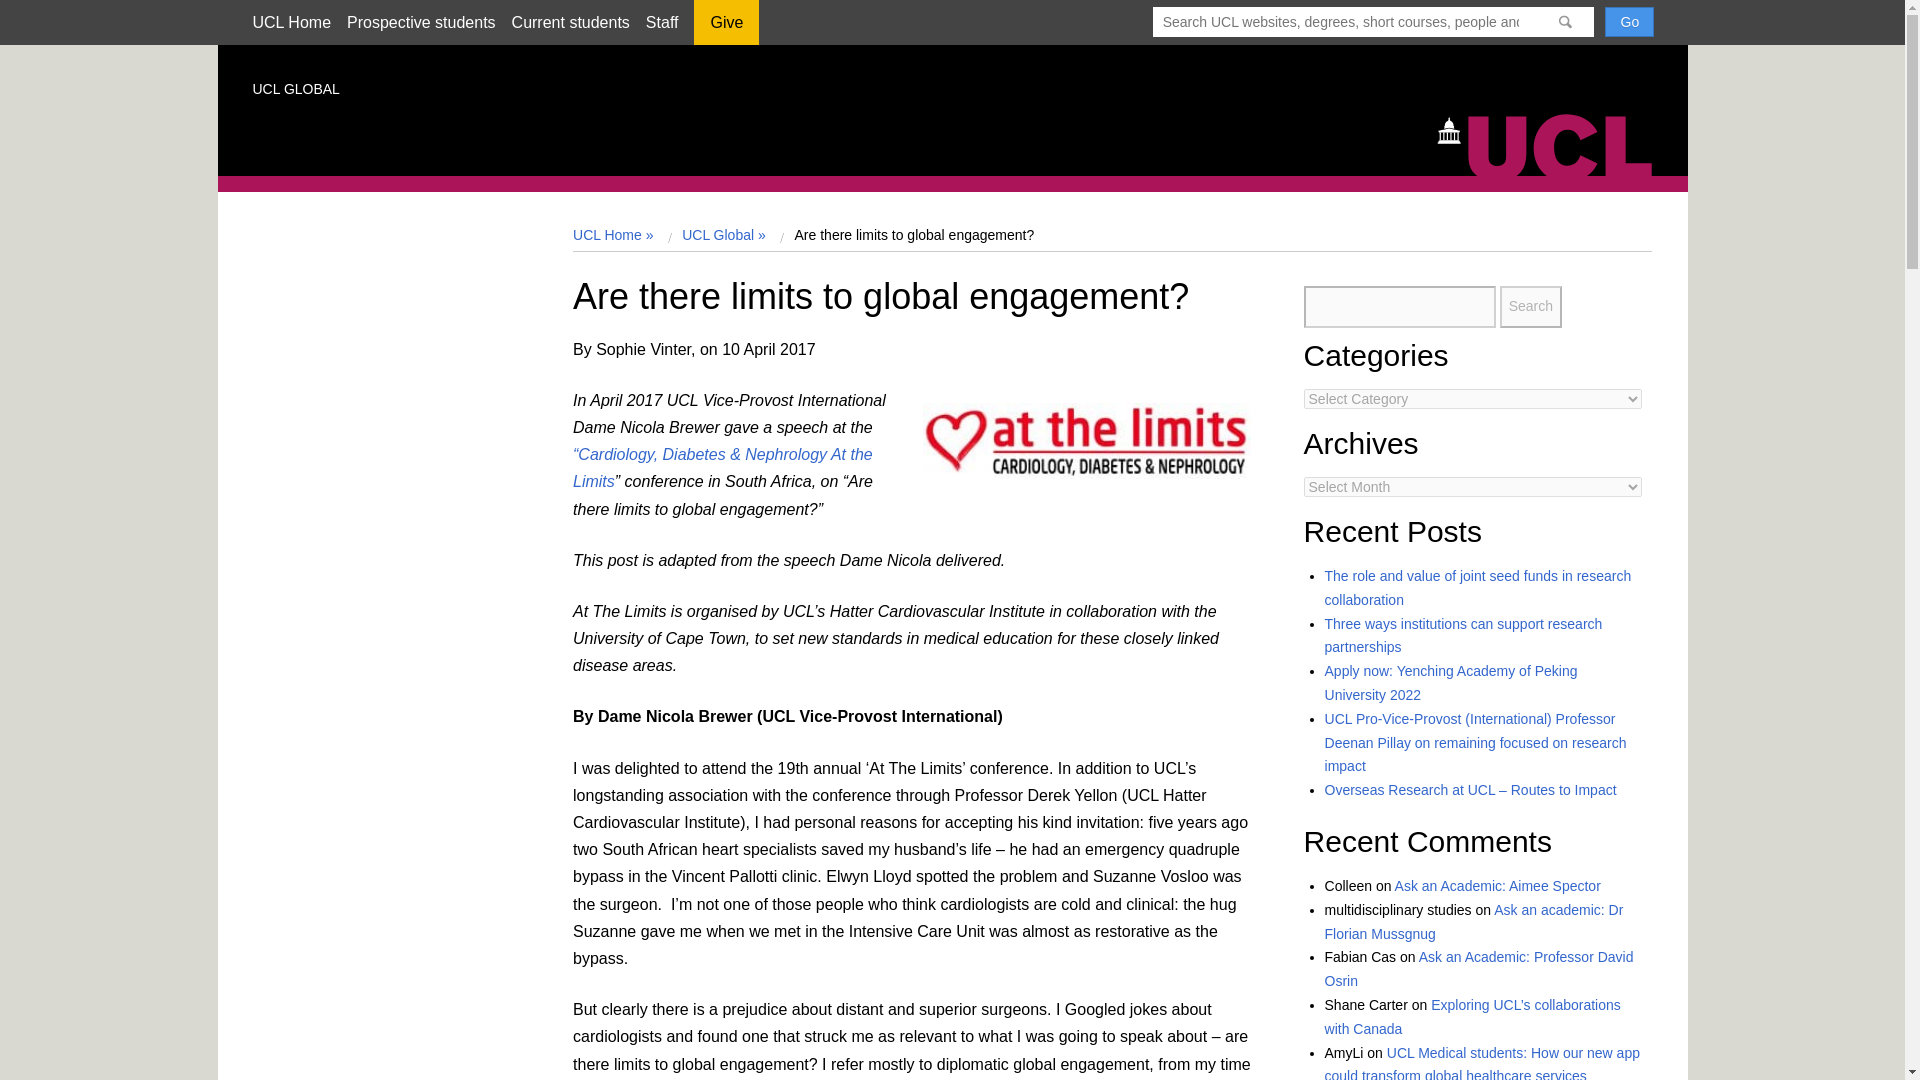 This screenshot has width=1920, height=1080. Describe the element at coordinates (1474, 921) in the screenshot. I see `Ask an academic: Dr Florian Mussgnug` at that location.